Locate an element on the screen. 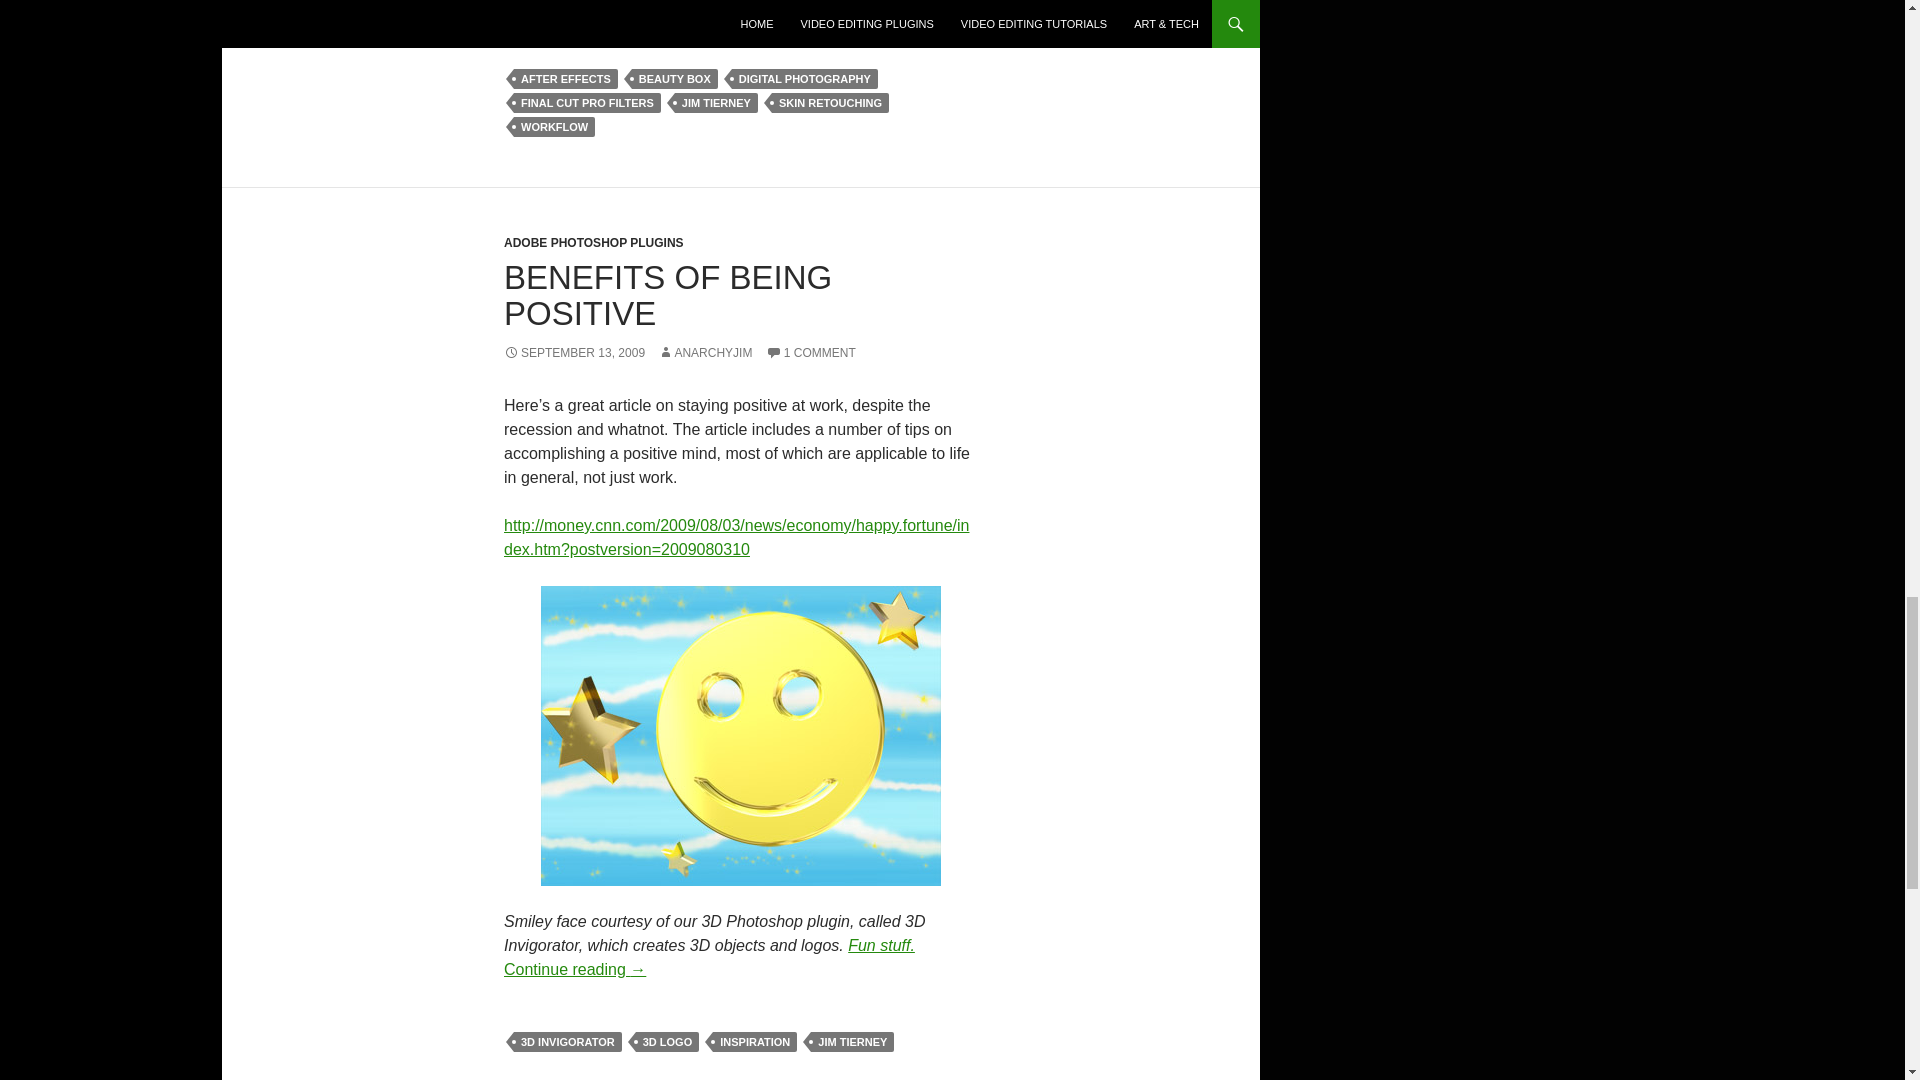 This screenshot has width=1920, height=1080. SEPTEMBER 13, 2009 is located at coordinates (574, 352).